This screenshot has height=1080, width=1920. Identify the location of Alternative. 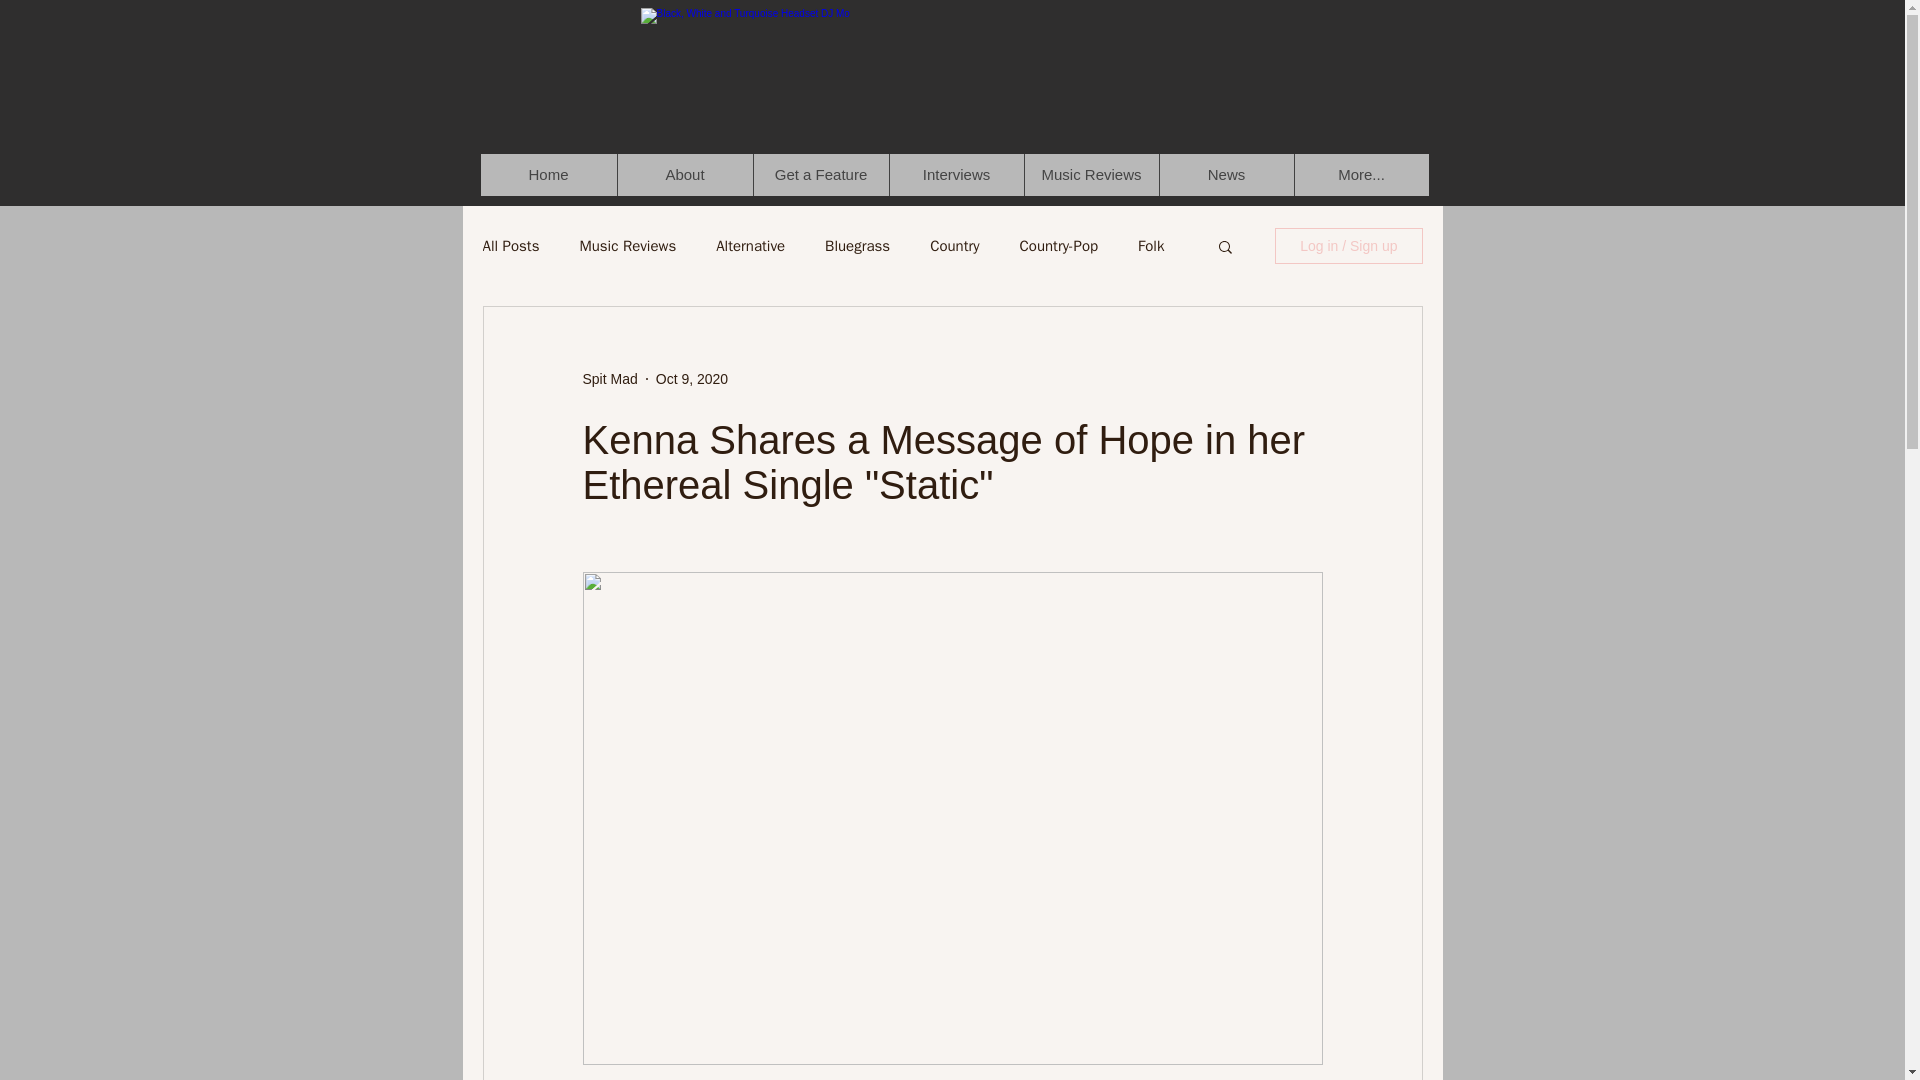
(750, 245).